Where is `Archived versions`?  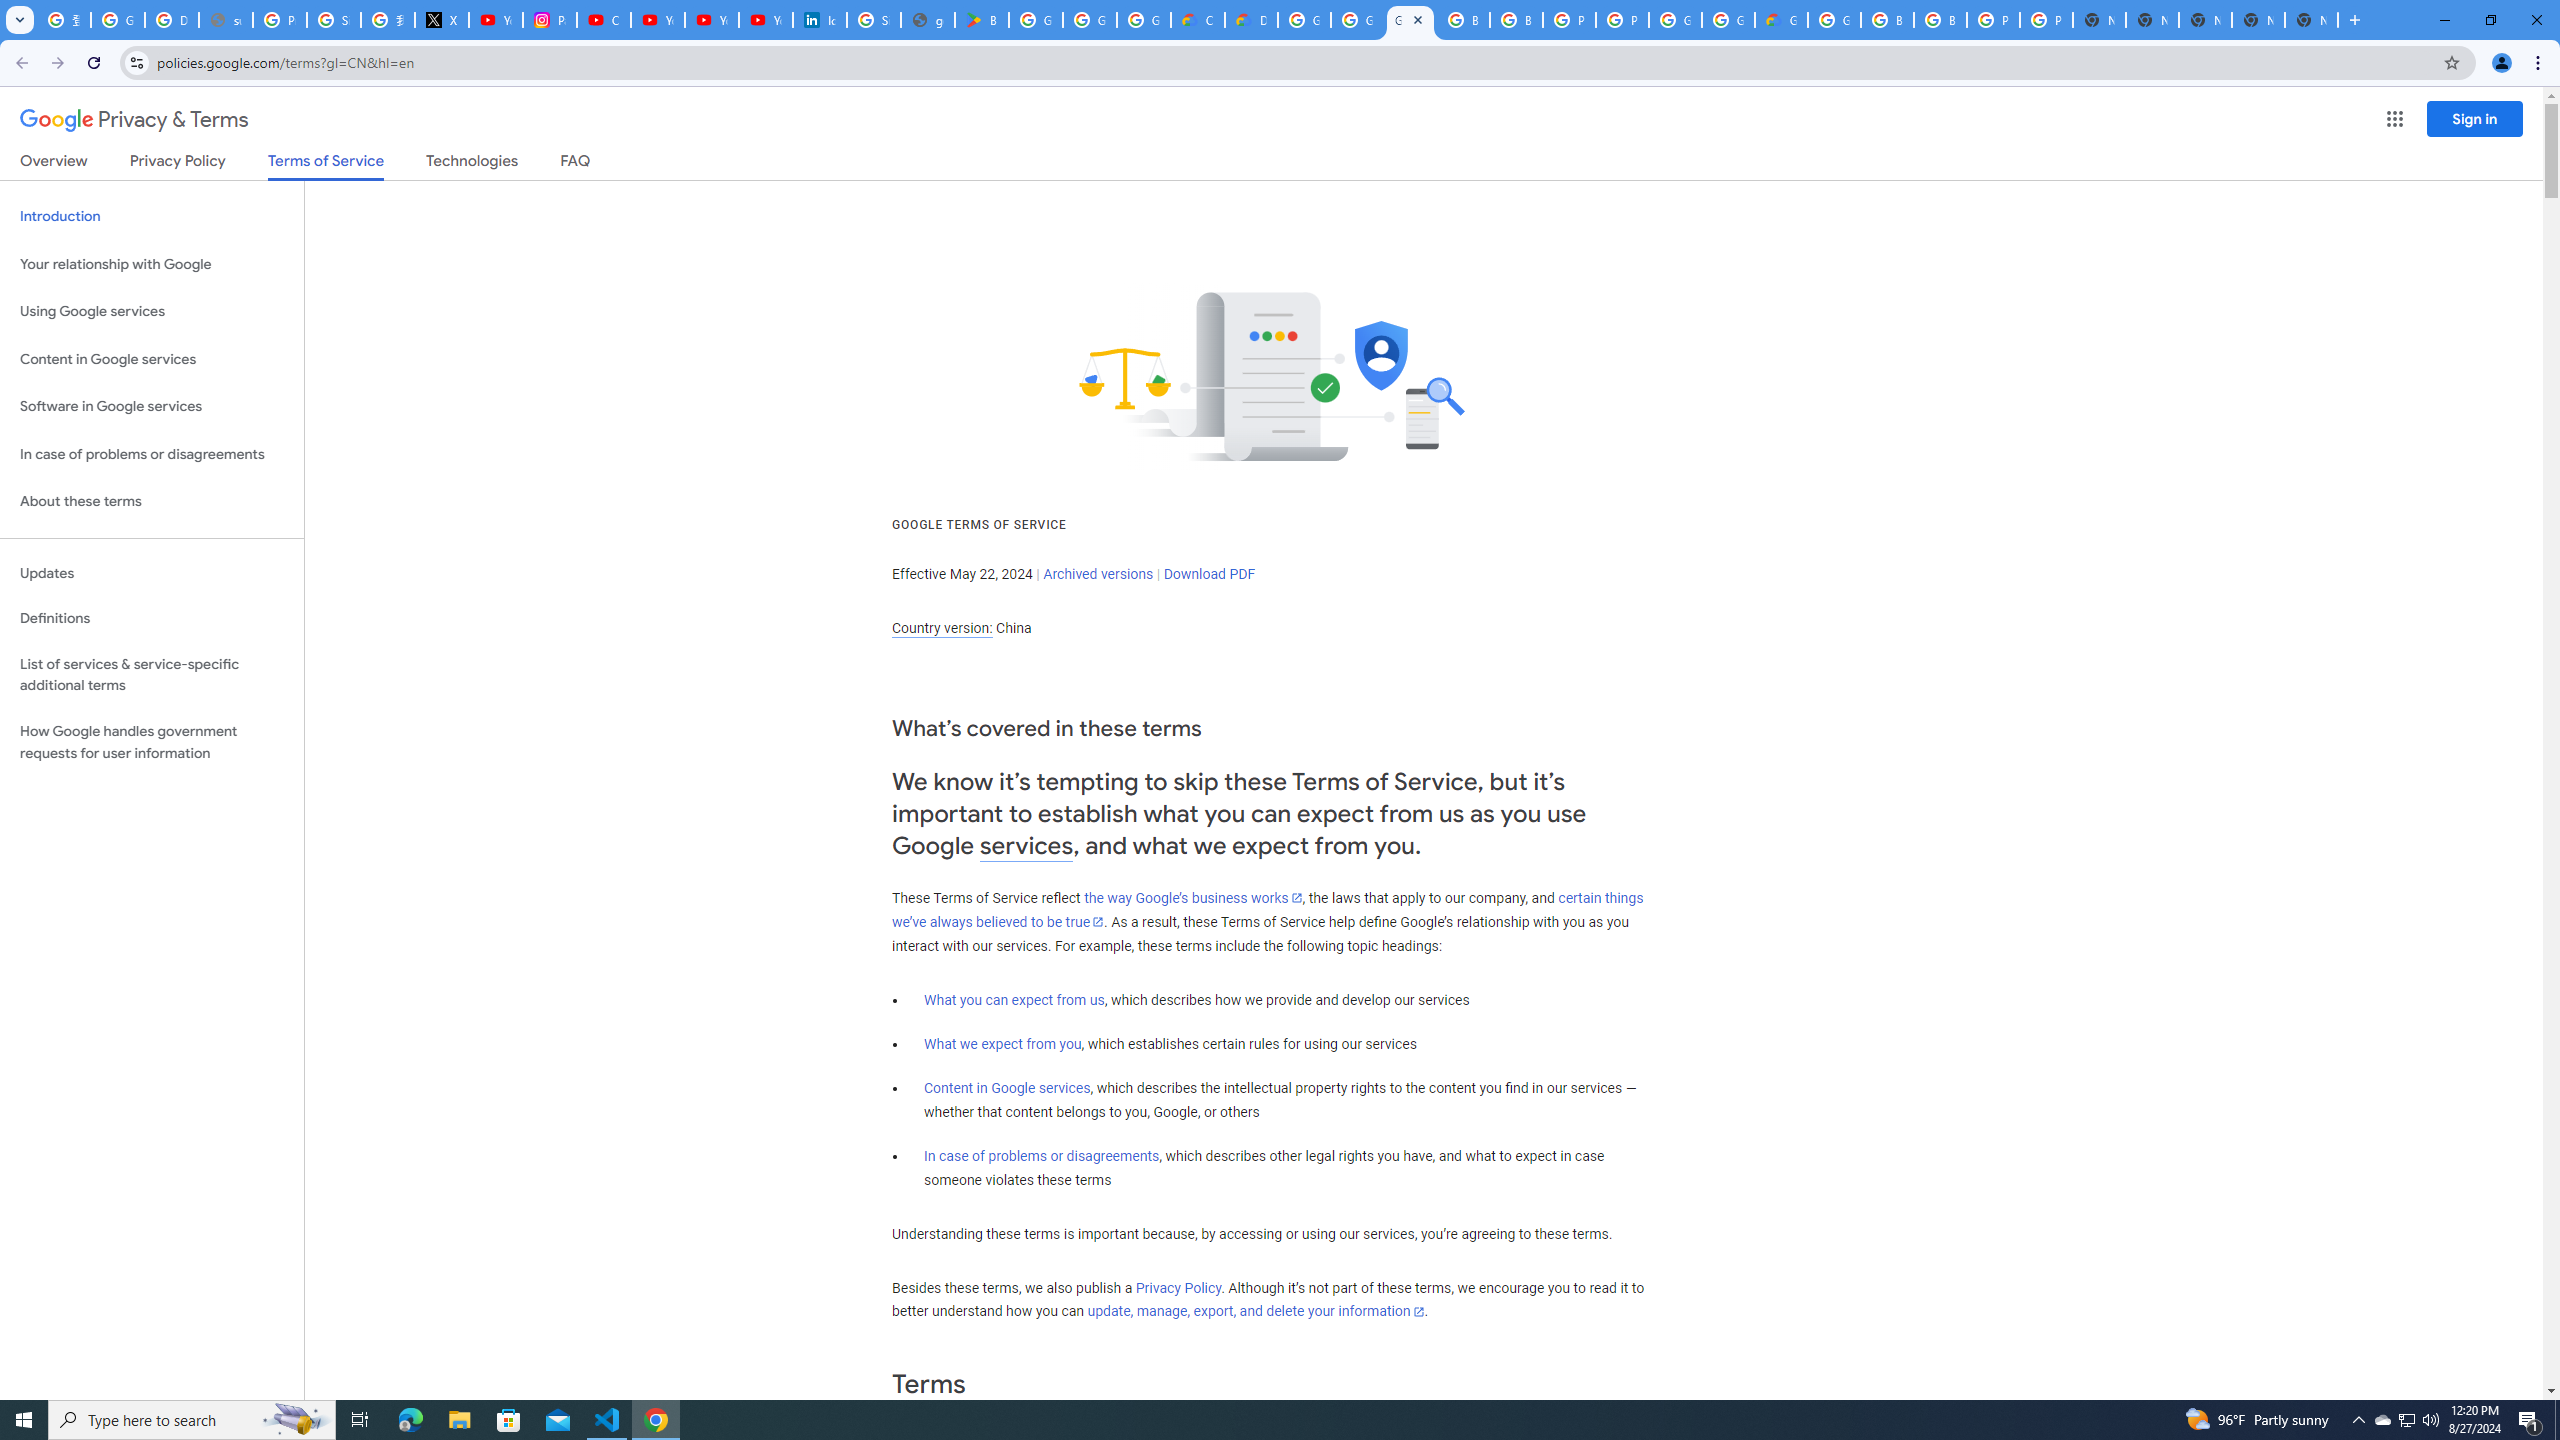
Archived versions is located at coordinates (1098, 574).